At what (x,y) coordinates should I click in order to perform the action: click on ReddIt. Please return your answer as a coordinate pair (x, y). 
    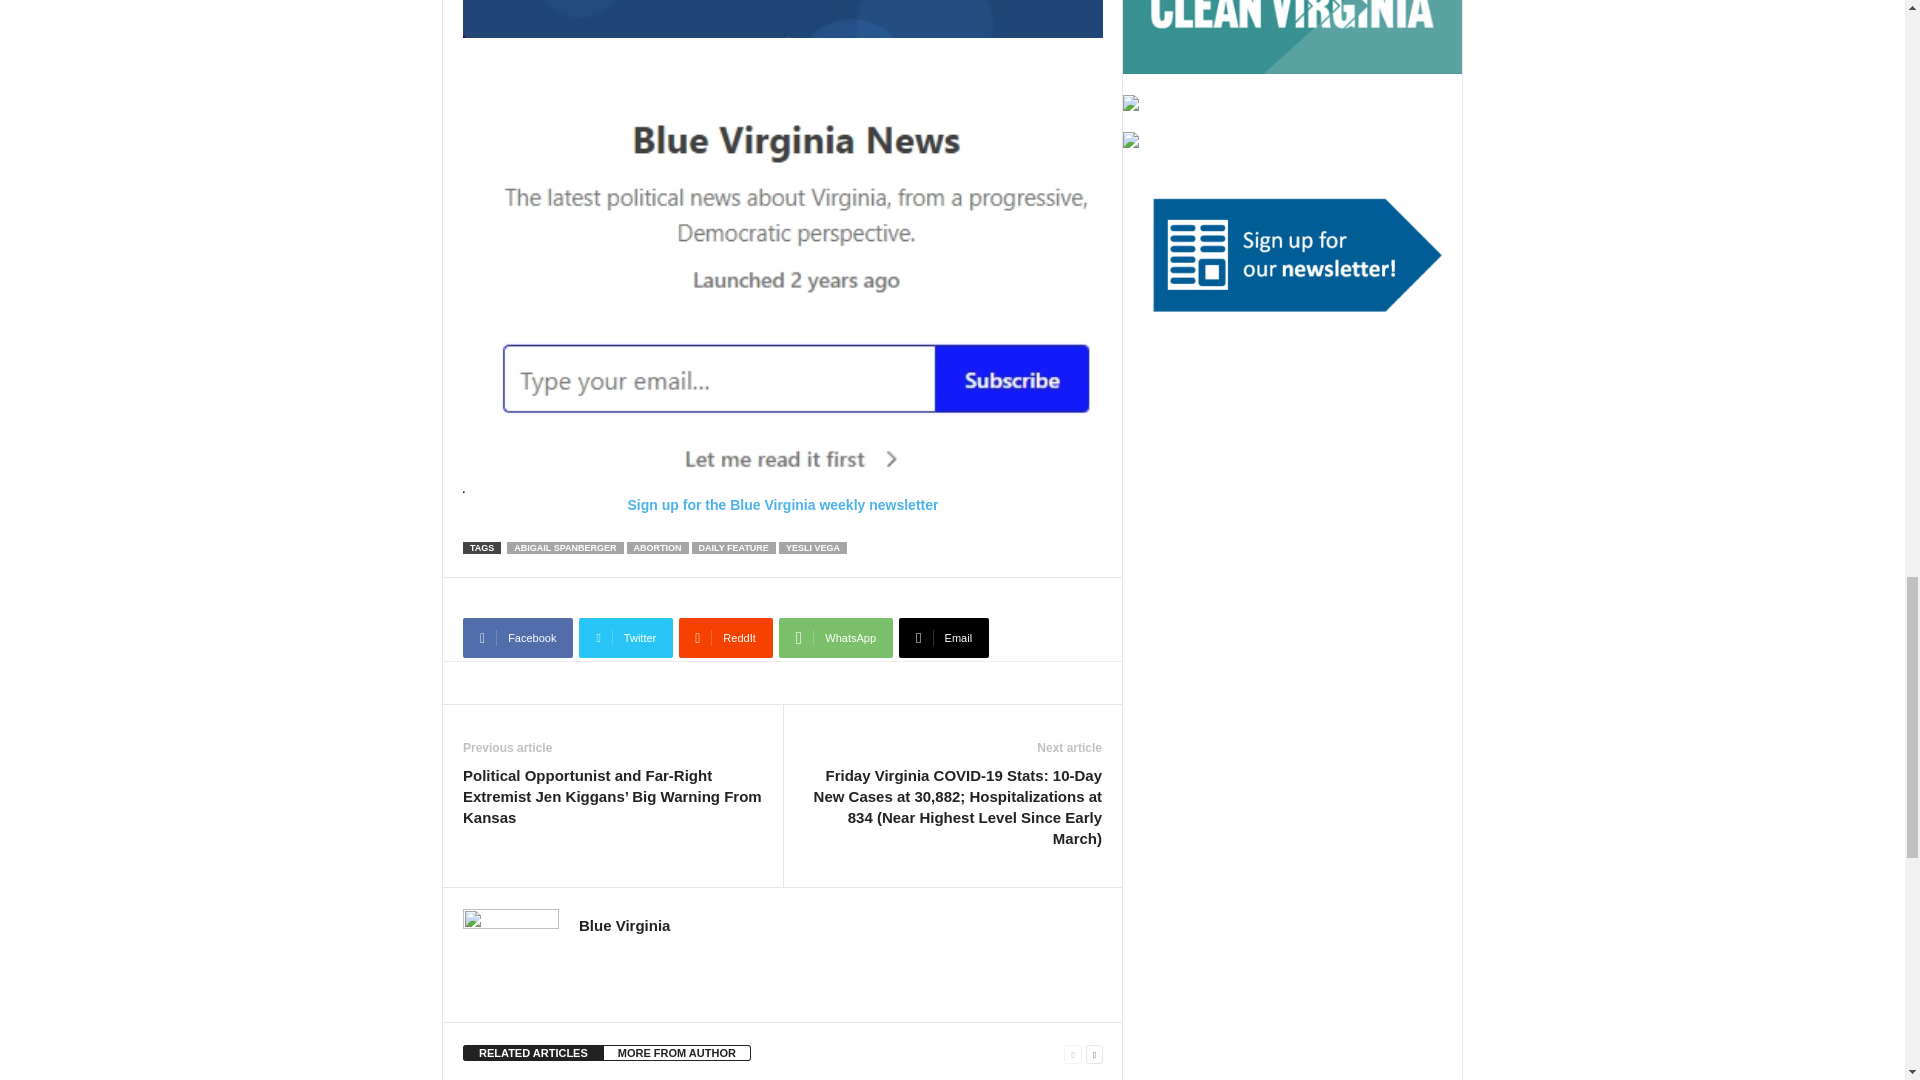
    Looking at the image, I should click on (726, 637).